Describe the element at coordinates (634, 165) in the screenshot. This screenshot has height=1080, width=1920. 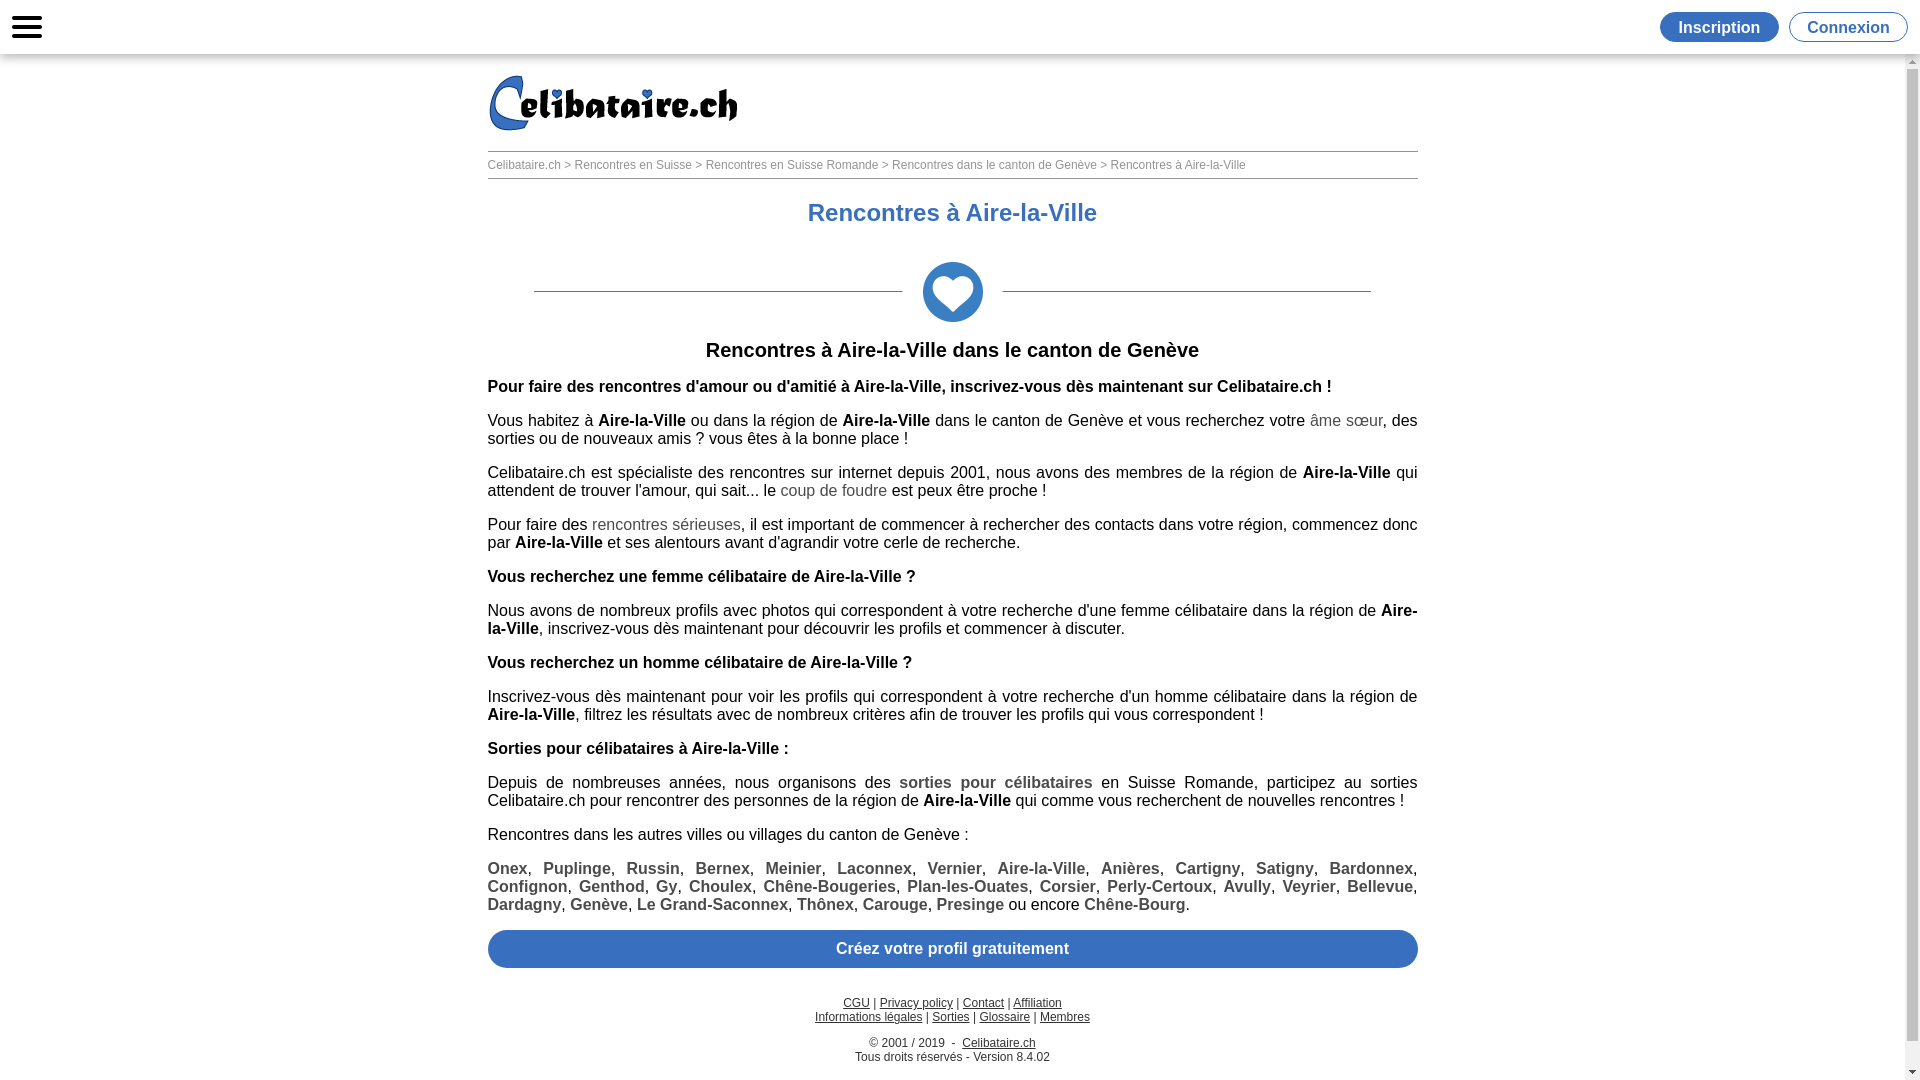
I see `Rencontres en Suisse` at that location.